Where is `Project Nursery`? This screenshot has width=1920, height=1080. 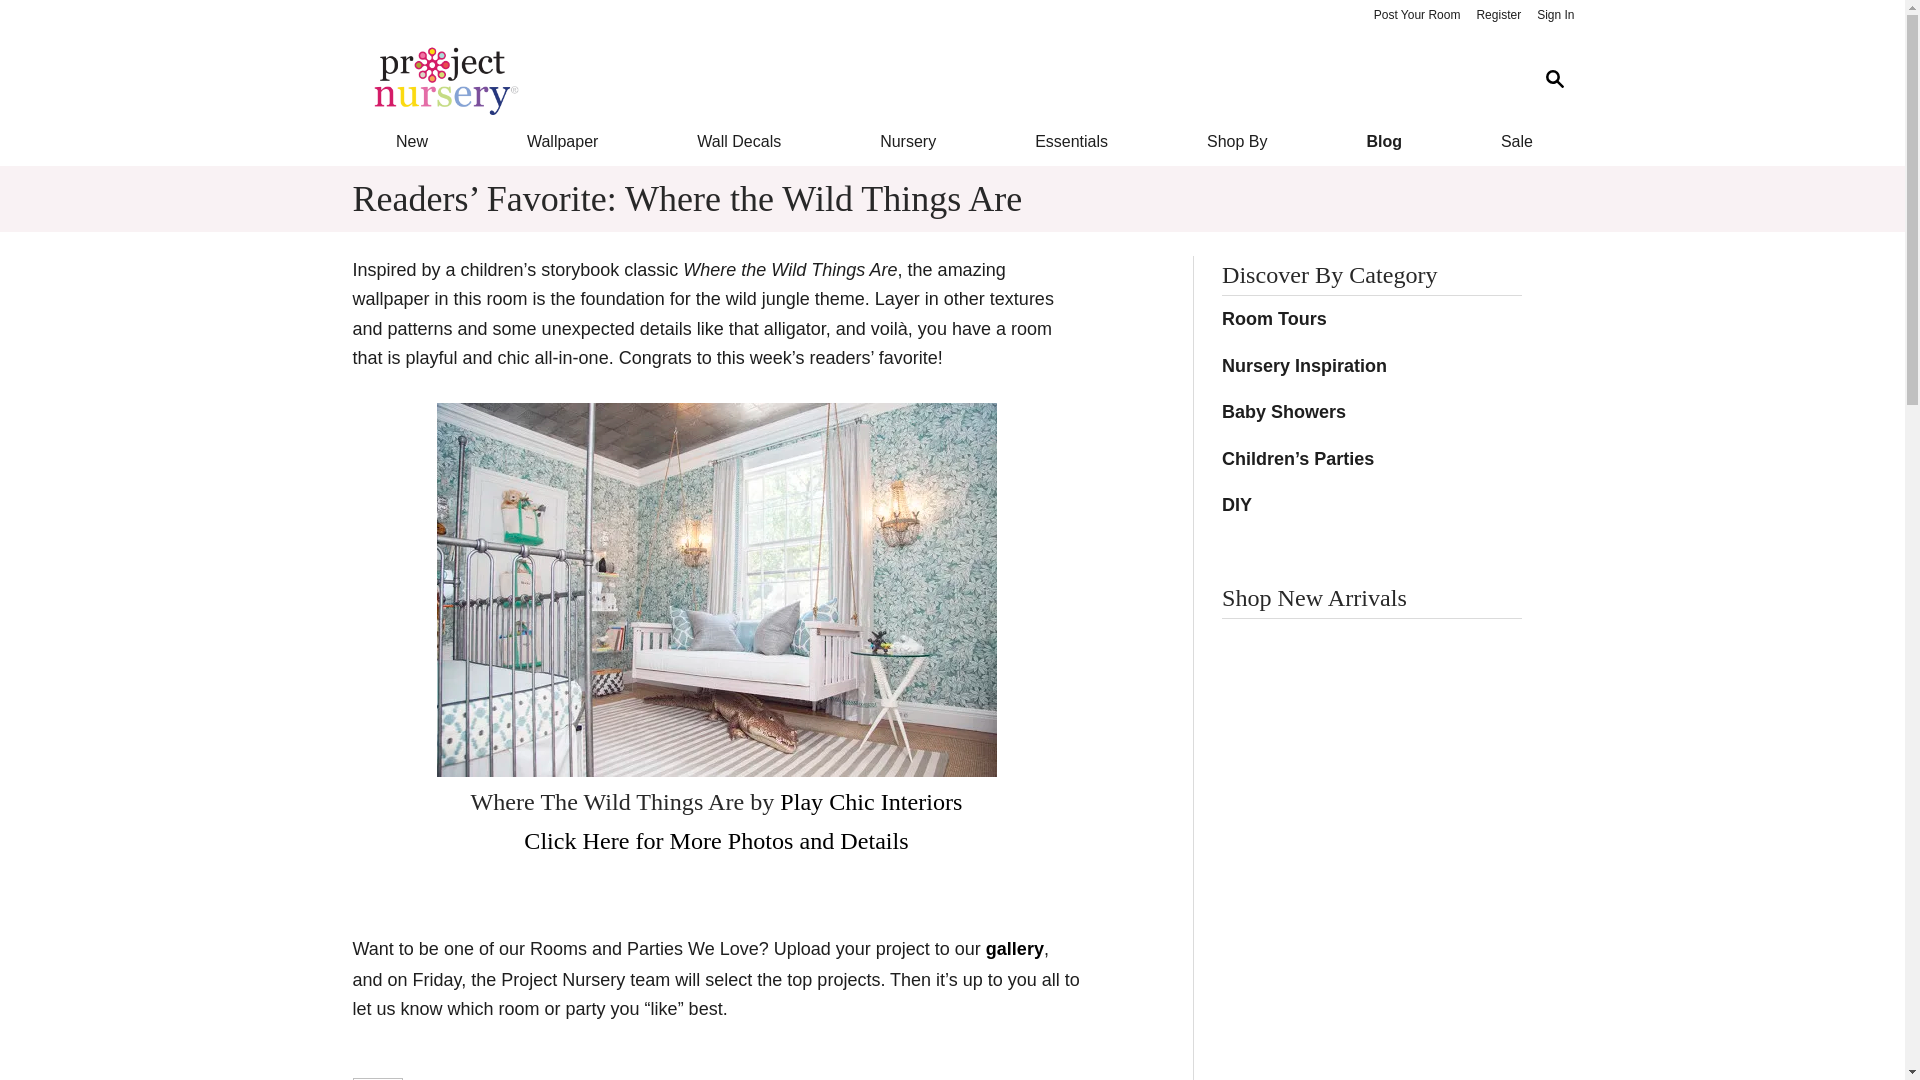
Project Nursery is located at coordinates (936, 80).